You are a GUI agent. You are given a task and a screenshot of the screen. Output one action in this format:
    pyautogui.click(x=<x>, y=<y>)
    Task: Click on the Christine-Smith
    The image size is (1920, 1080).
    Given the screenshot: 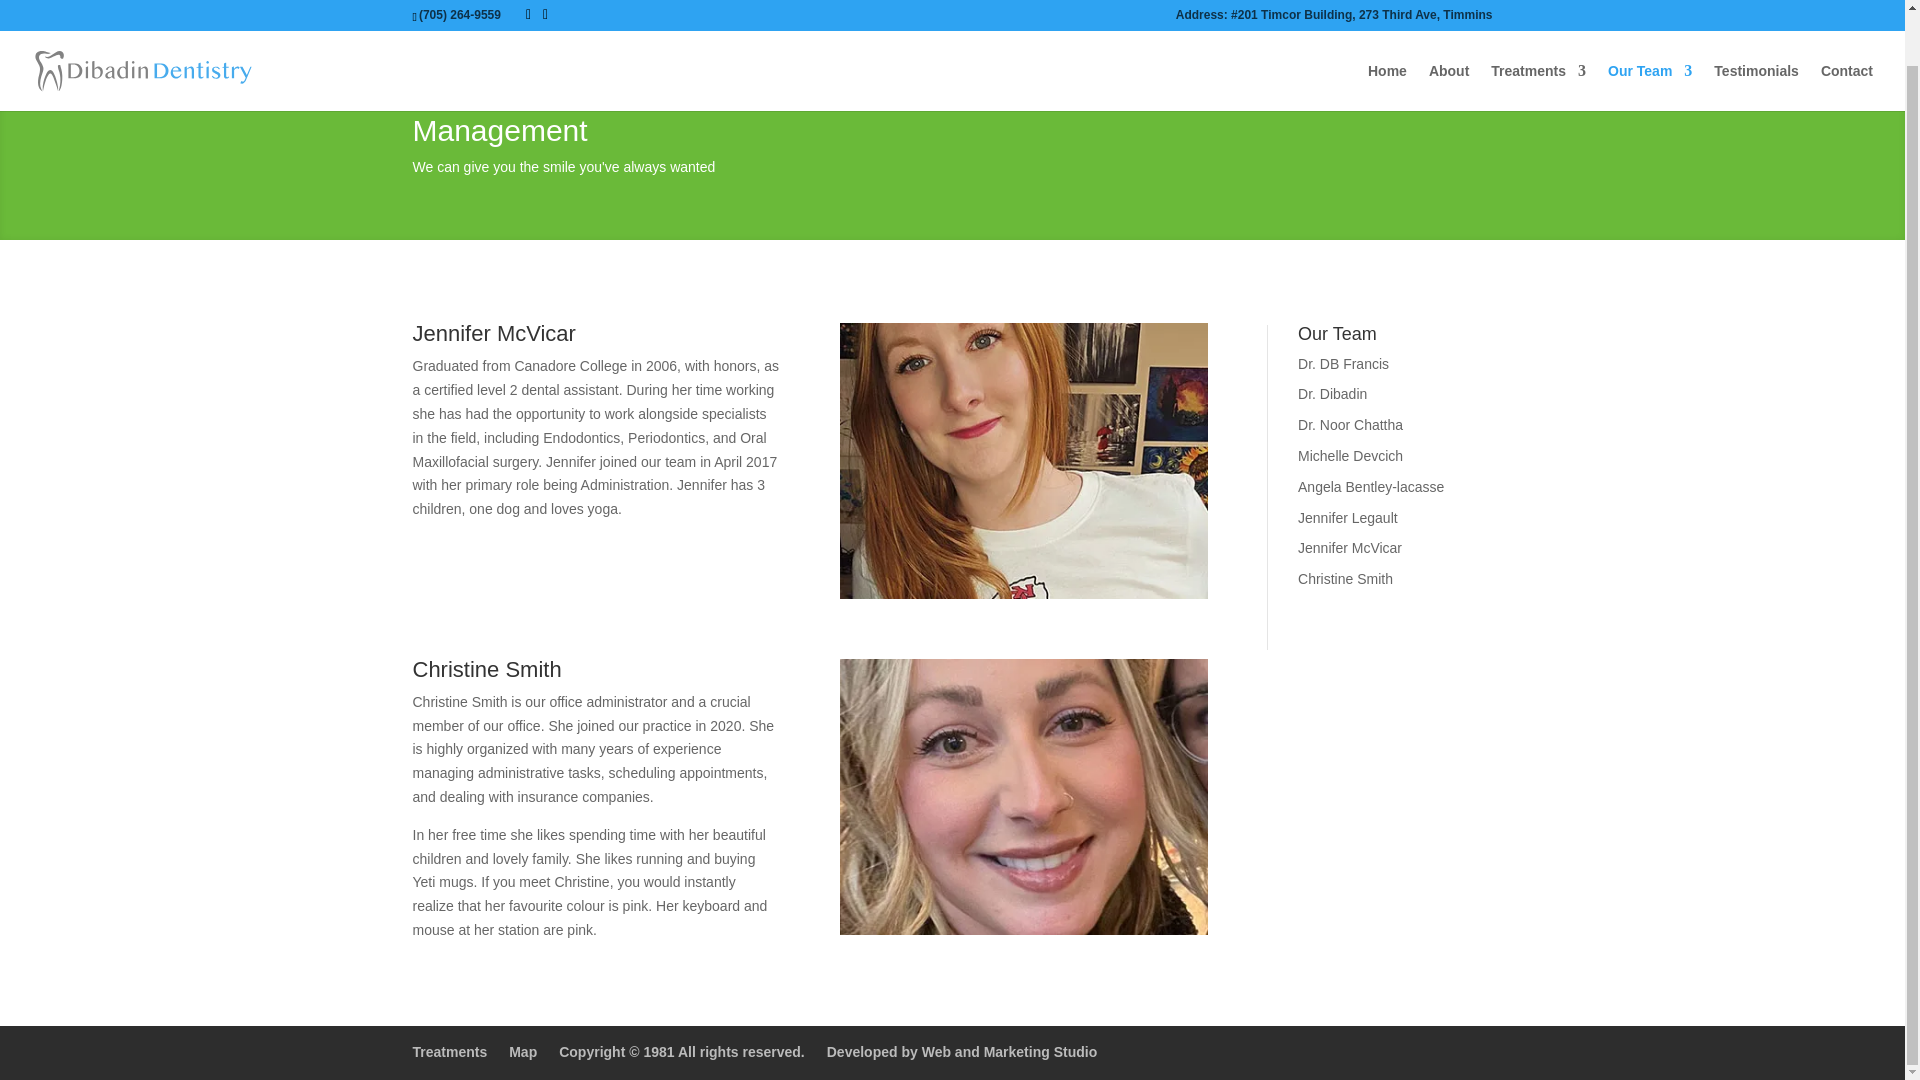 What is the action you would take?
    pyautogui.click(x=1024, y=796)
    